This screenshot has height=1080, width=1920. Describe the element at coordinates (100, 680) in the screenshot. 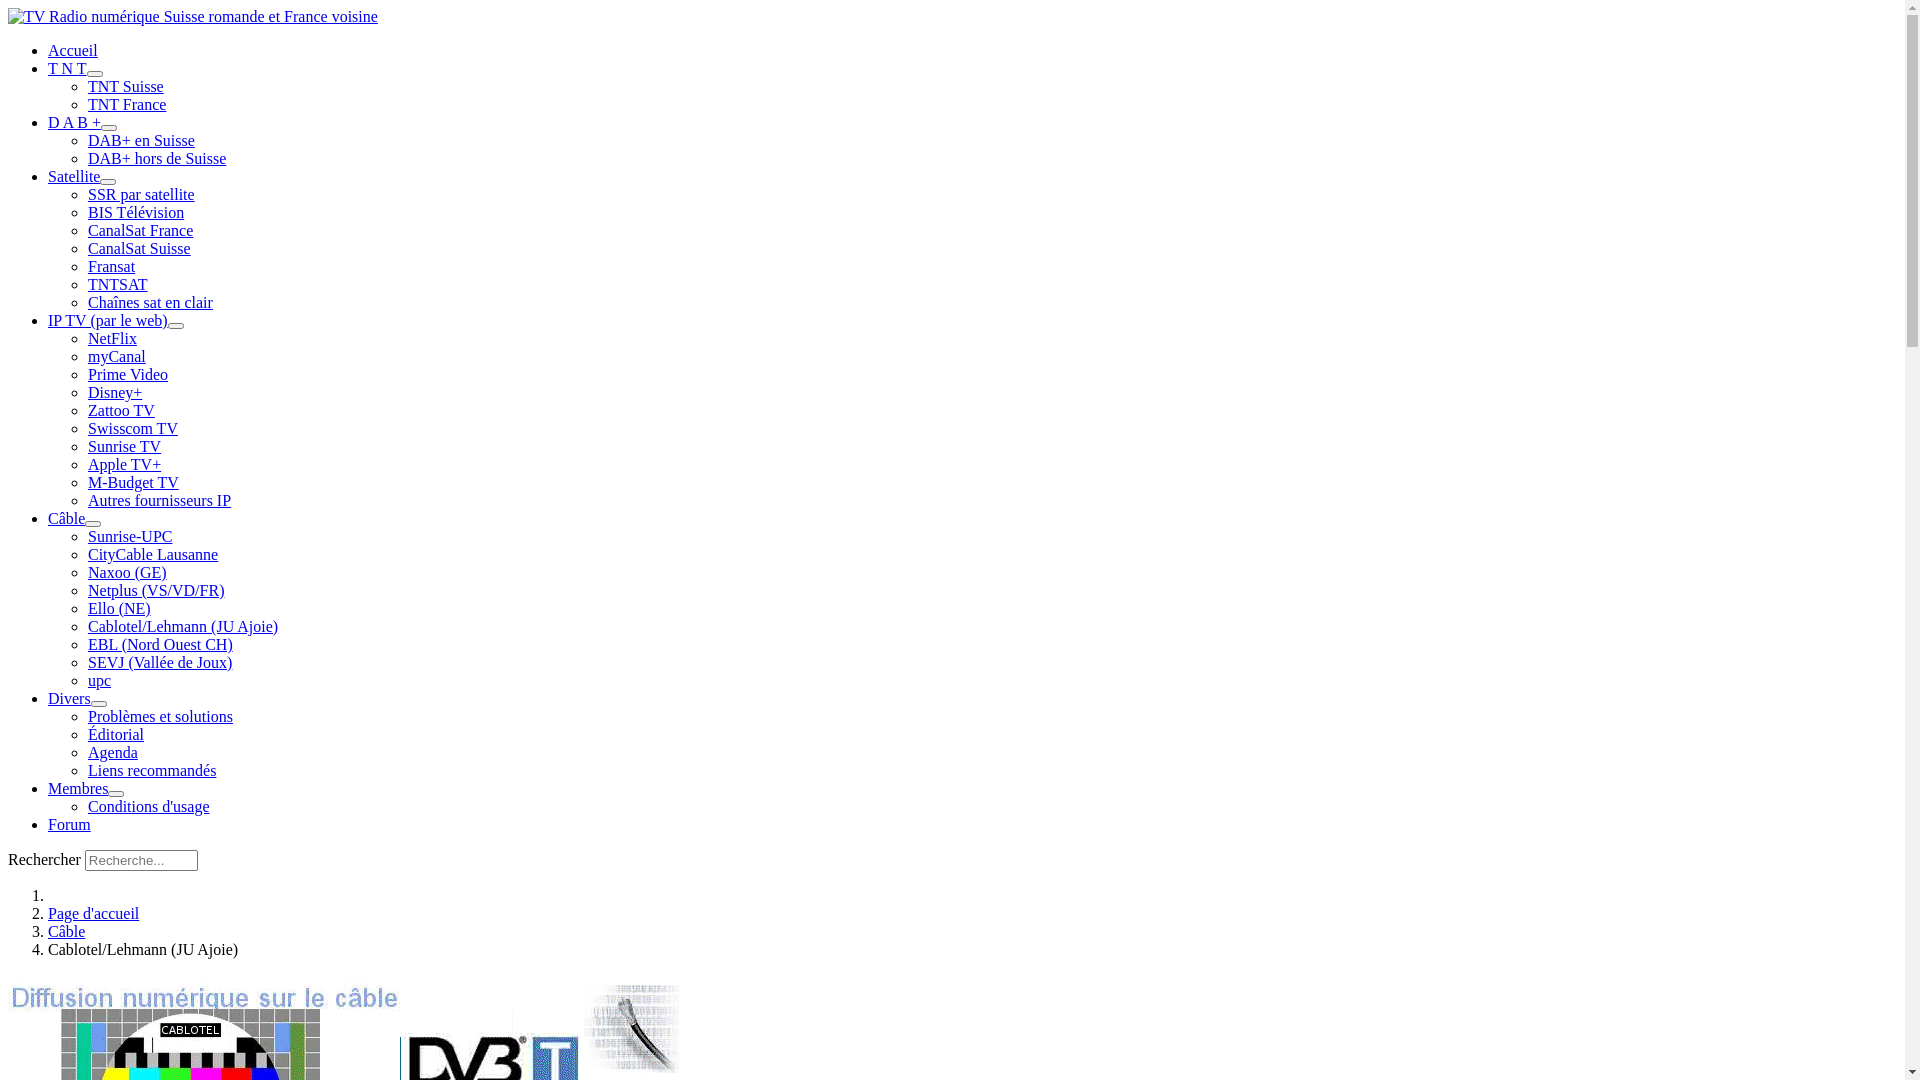

I see `upc` at that location.